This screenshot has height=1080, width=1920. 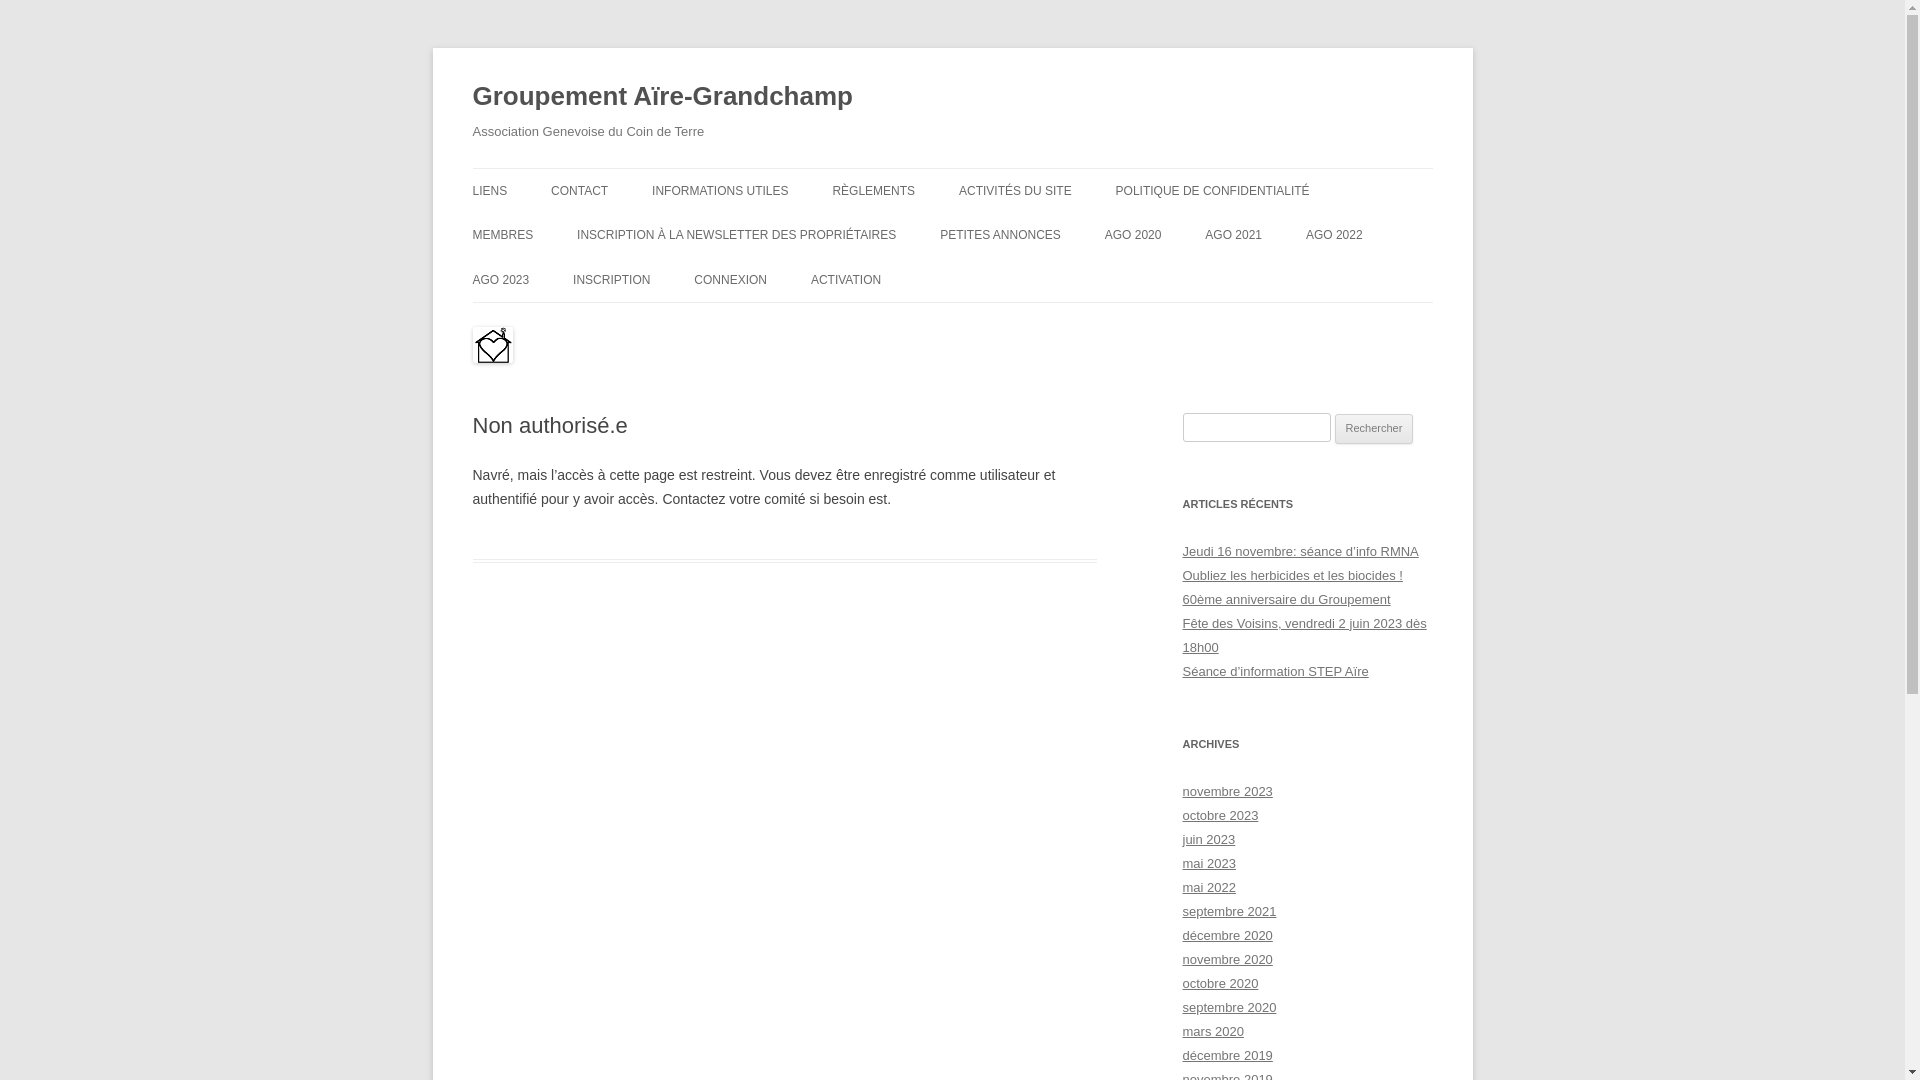 I want to click on AGO 2023, so click(x=500, y=280).